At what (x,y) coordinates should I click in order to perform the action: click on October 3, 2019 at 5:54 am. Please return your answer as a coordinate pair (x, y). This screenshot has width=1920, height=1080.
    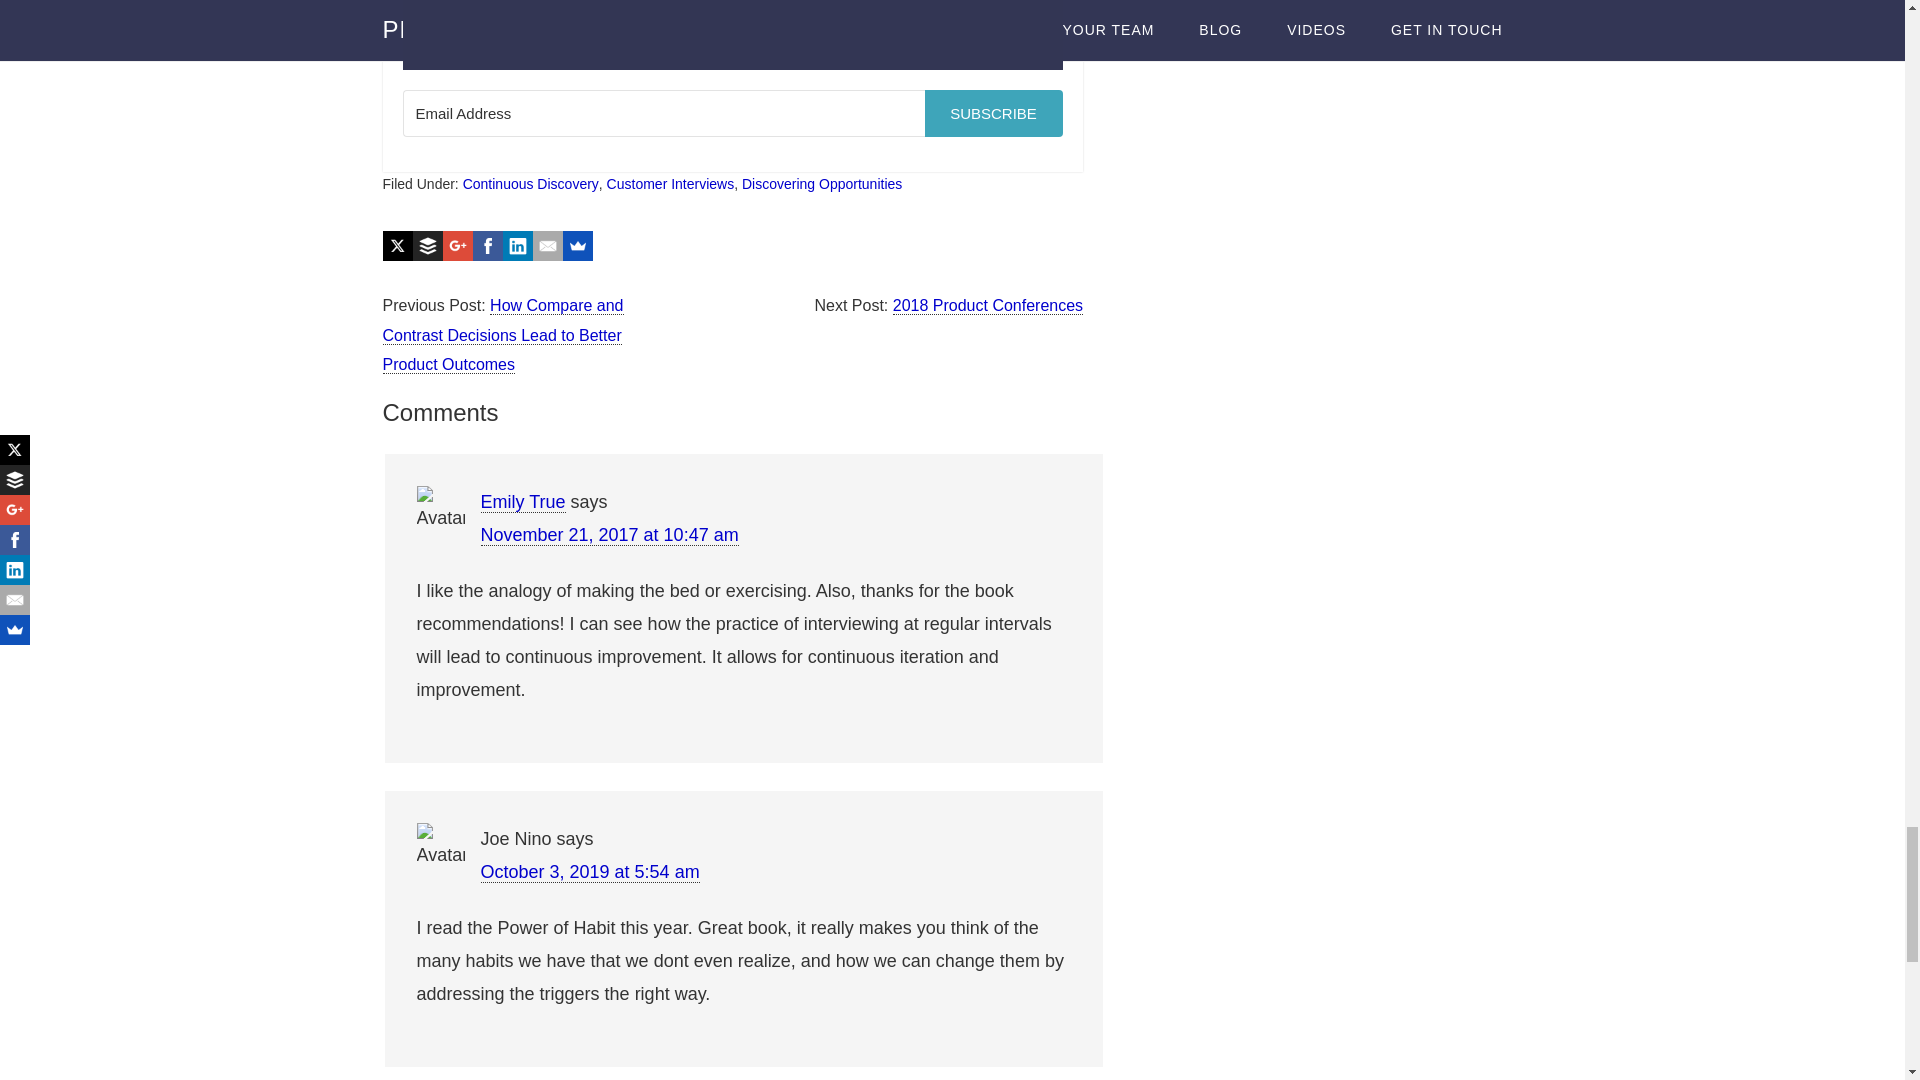
    Looking at the image, I should click on (589, 872).